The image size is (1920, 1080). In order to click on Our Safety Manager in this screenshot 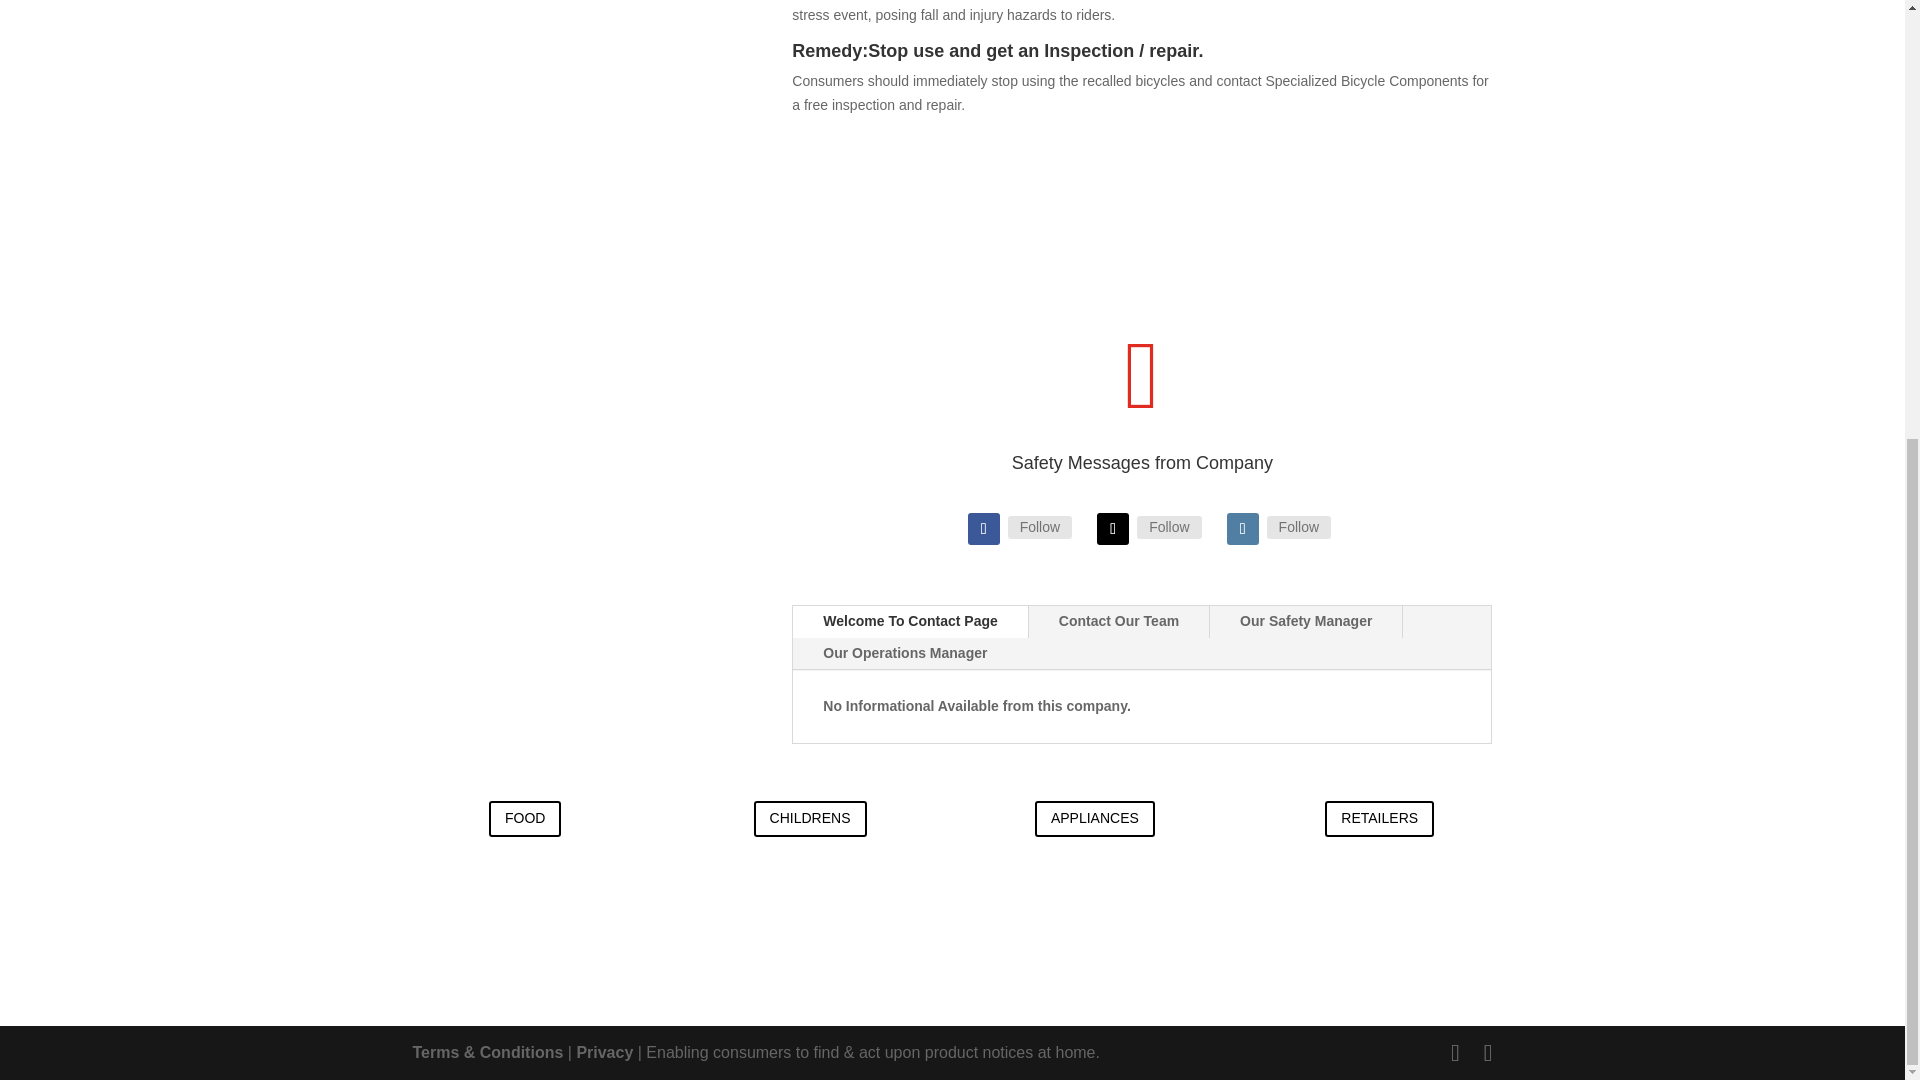, I will do `click(1305, 622)`.